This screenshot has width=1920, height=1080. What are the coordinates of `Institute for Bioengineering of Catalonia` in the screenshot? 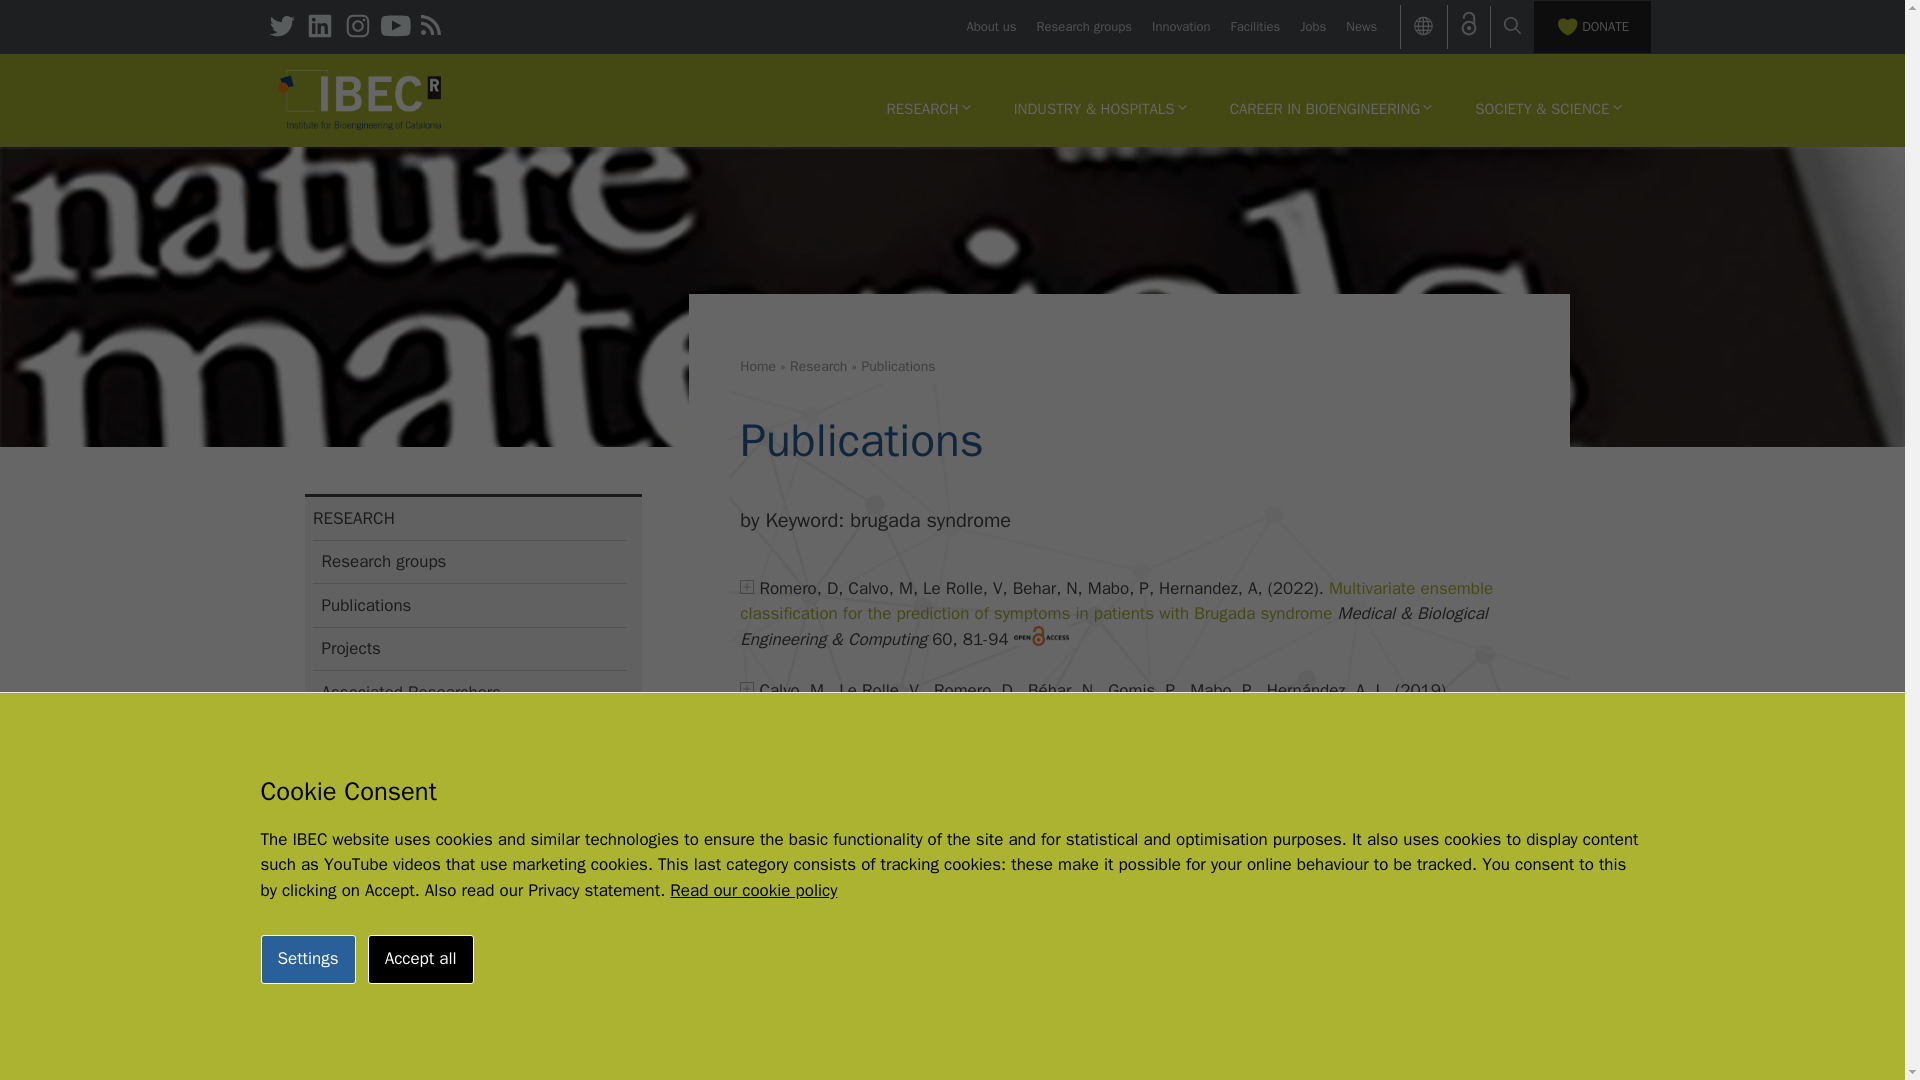 It's located at (360, 98).